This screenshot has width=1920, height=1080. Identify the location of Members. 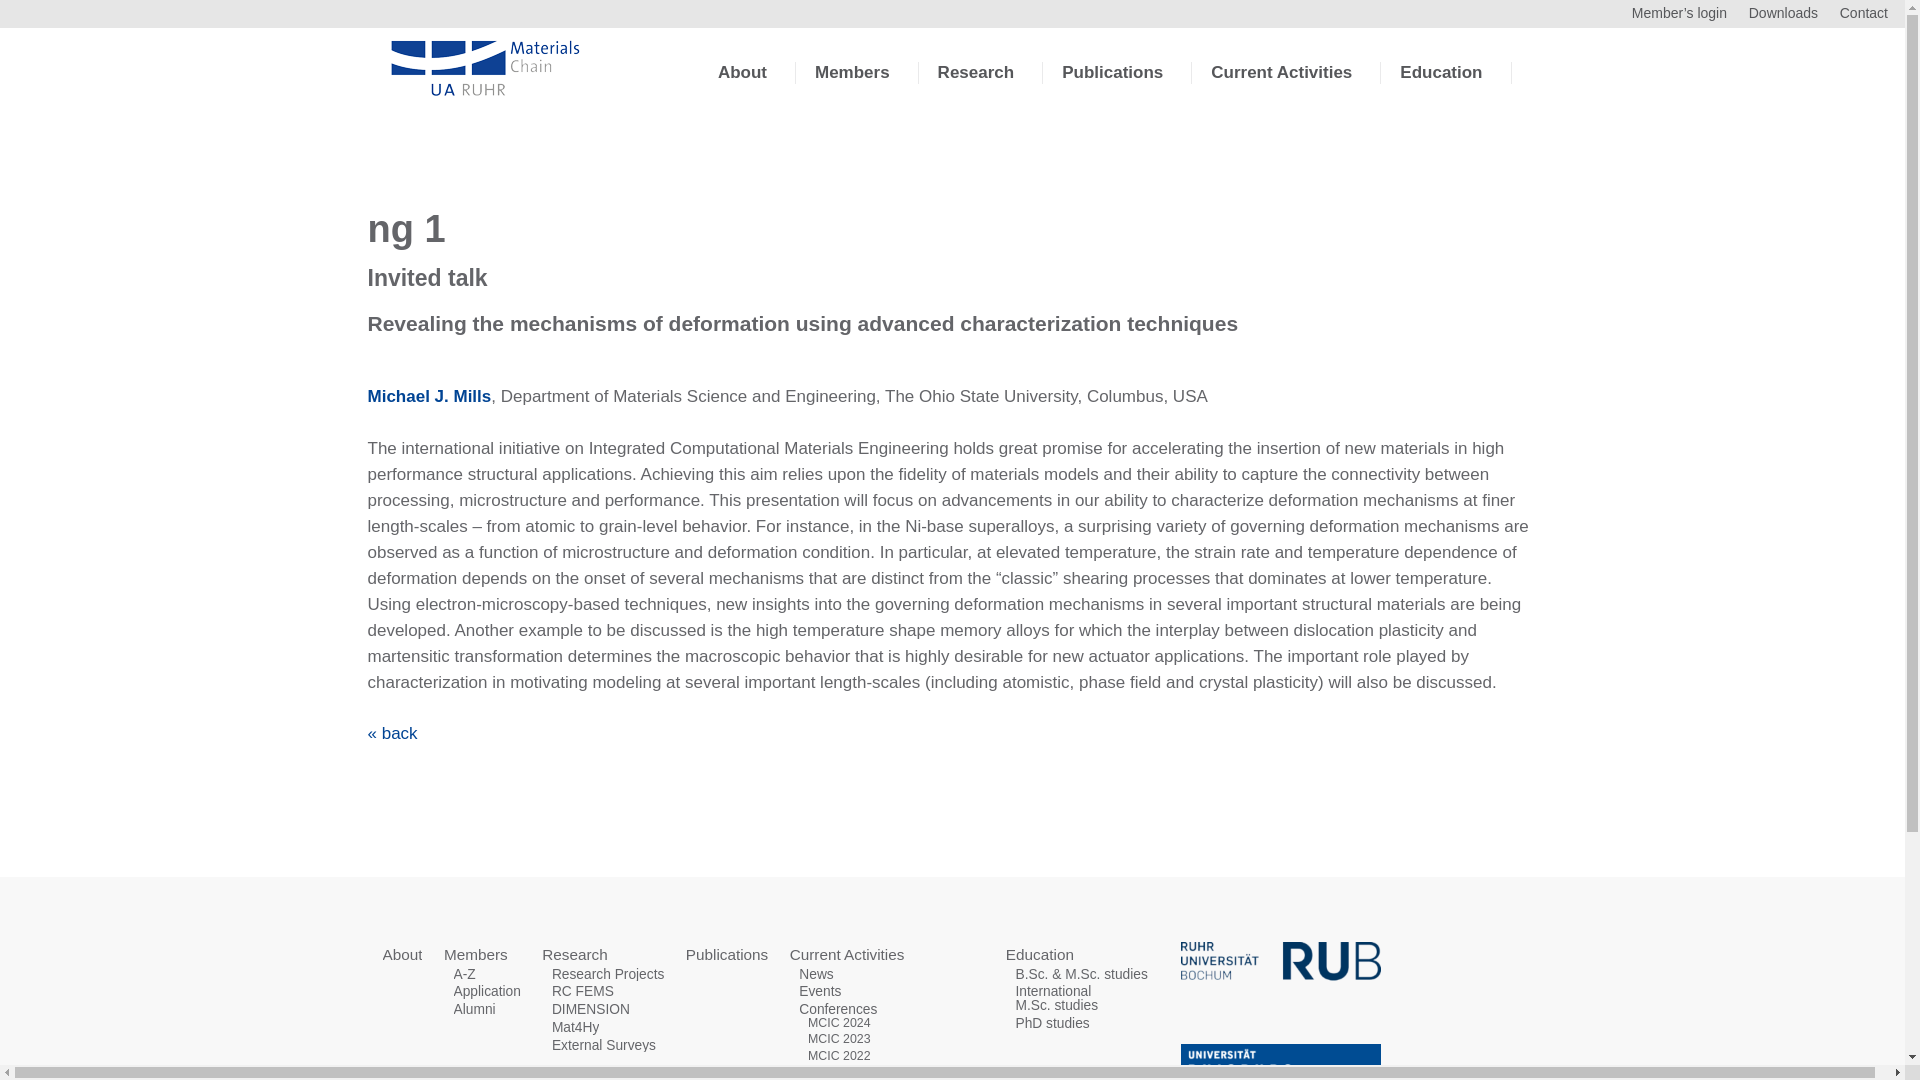
(852, 88).